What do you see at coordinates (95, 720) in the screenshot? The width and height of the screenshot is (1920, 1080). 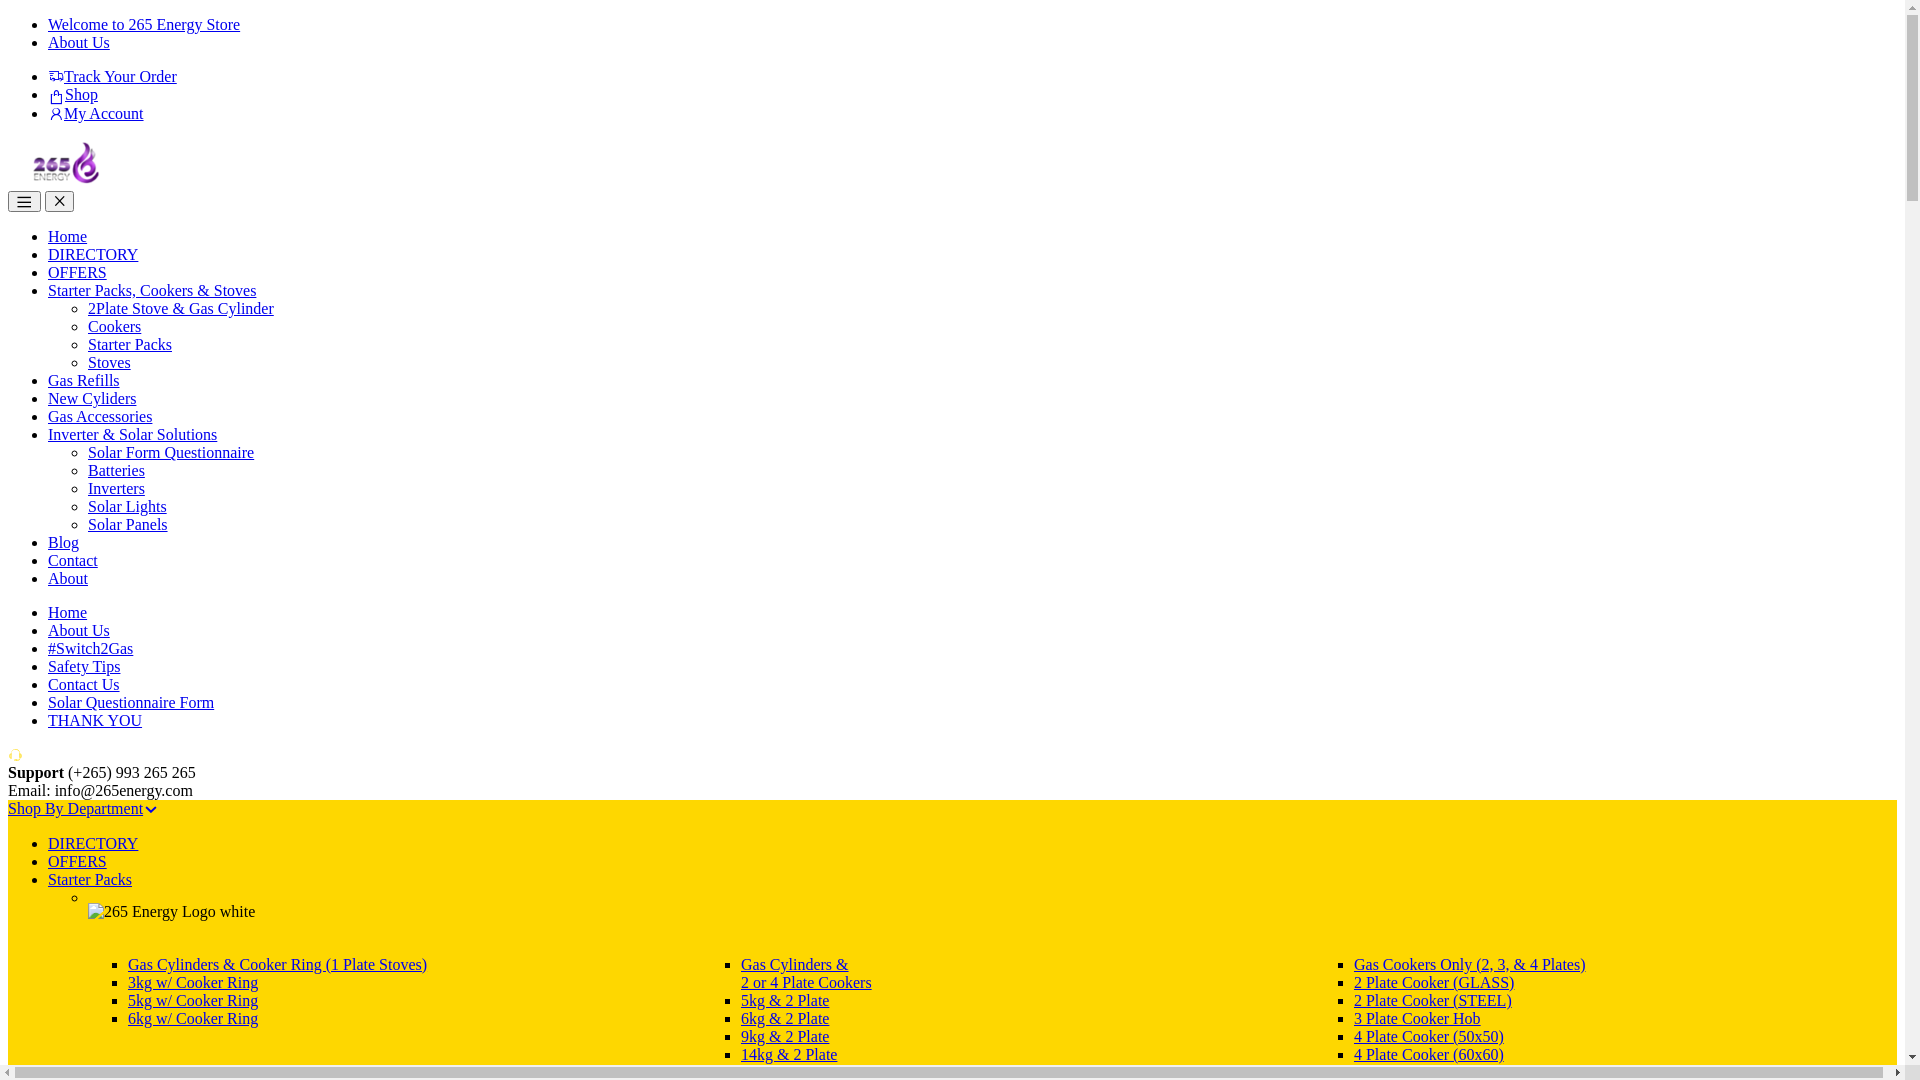 I see `THANK YOU` at bounding box center [95, 720].